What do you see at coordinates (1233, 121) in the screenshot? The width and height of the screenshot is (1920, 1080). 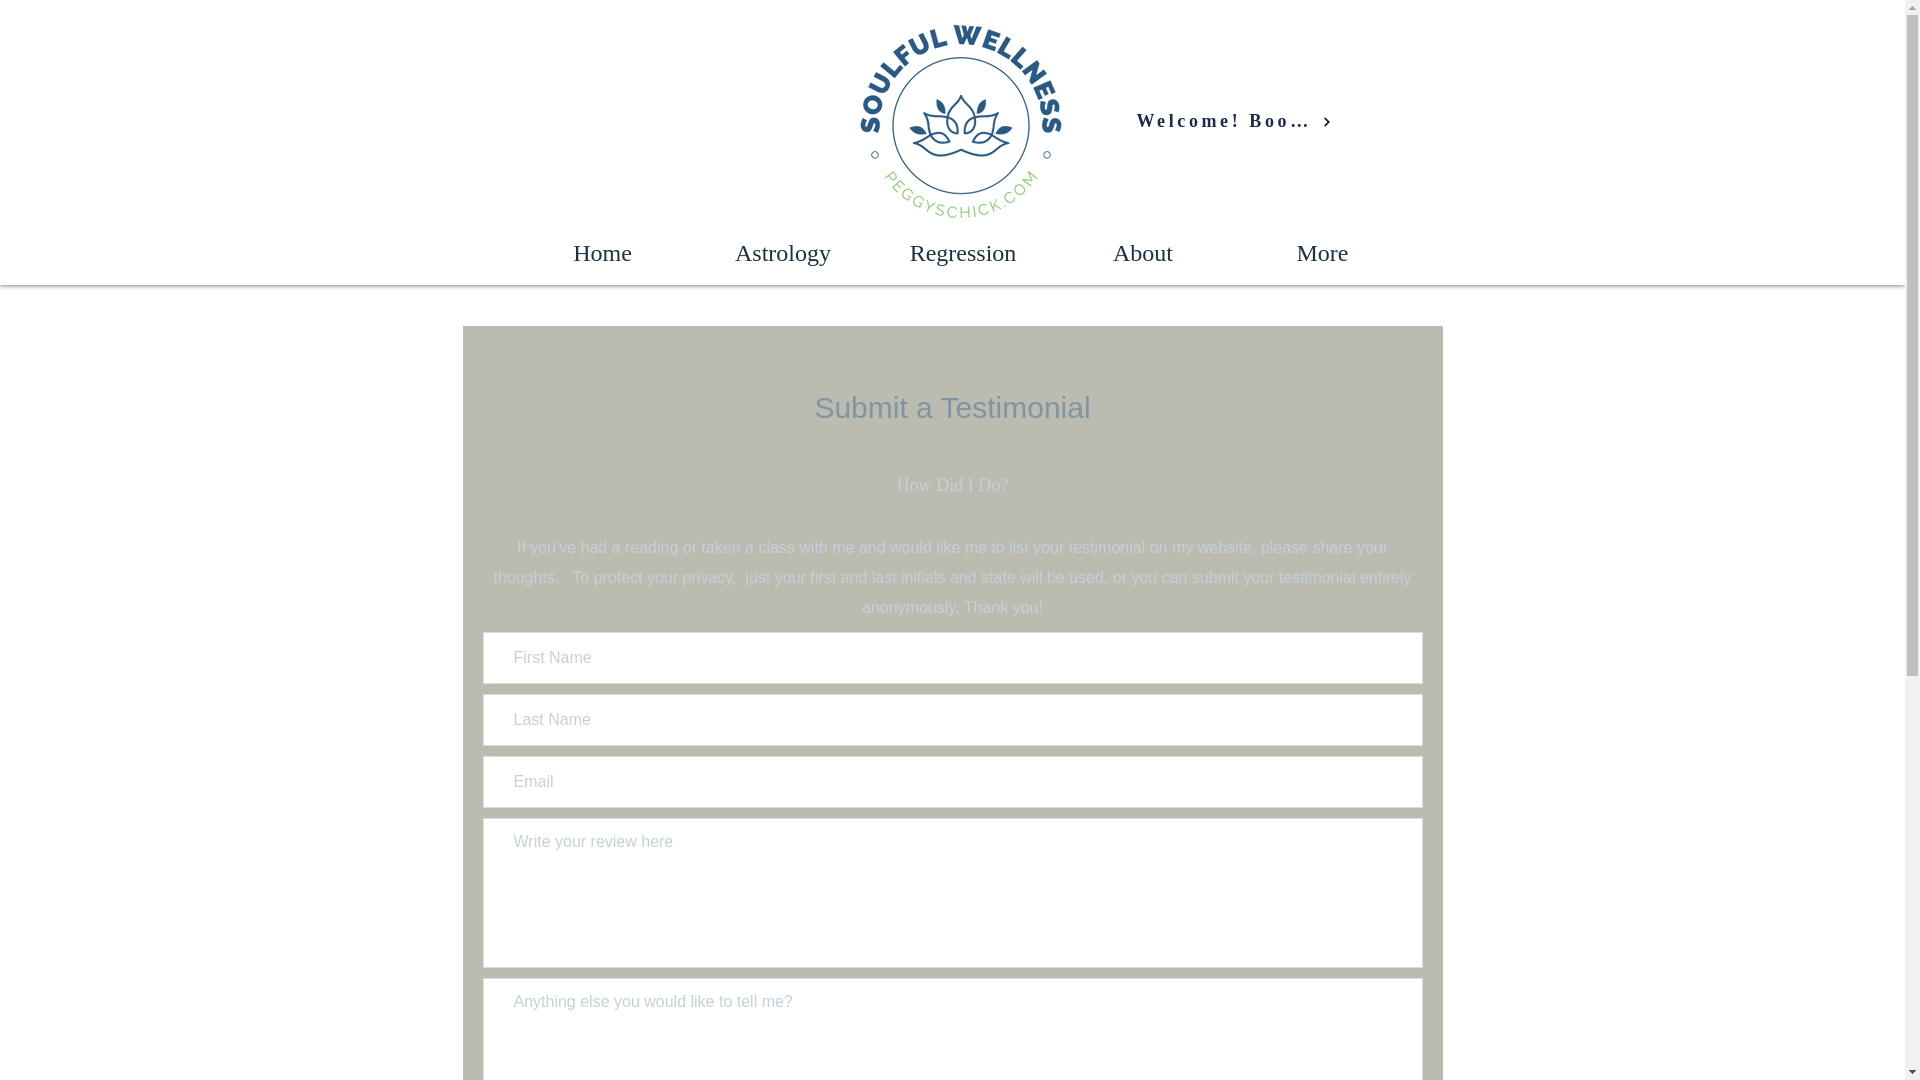 I see `Welcome! Book Now` at bounding box center [1233, 121].